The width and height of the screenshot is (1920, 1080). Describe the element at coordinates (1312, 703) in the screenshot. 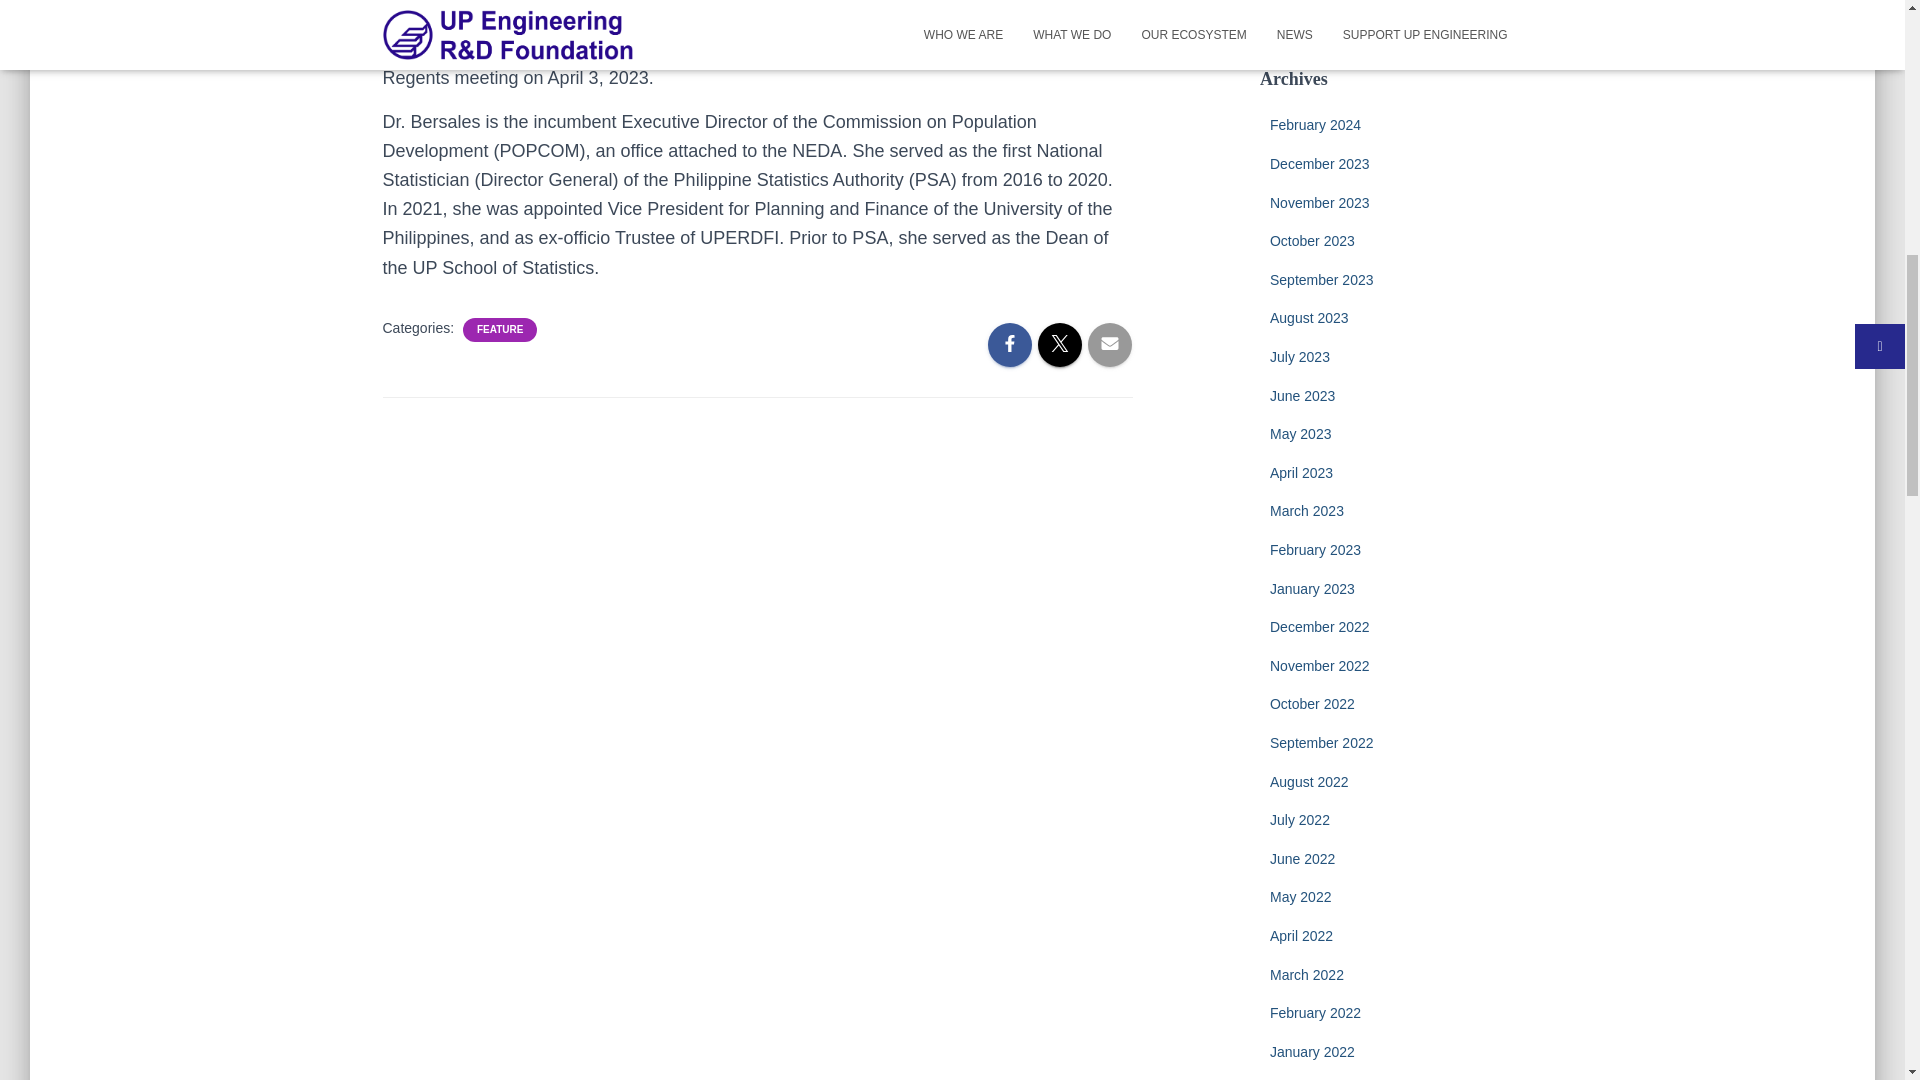

I see `October 2022` at that location.